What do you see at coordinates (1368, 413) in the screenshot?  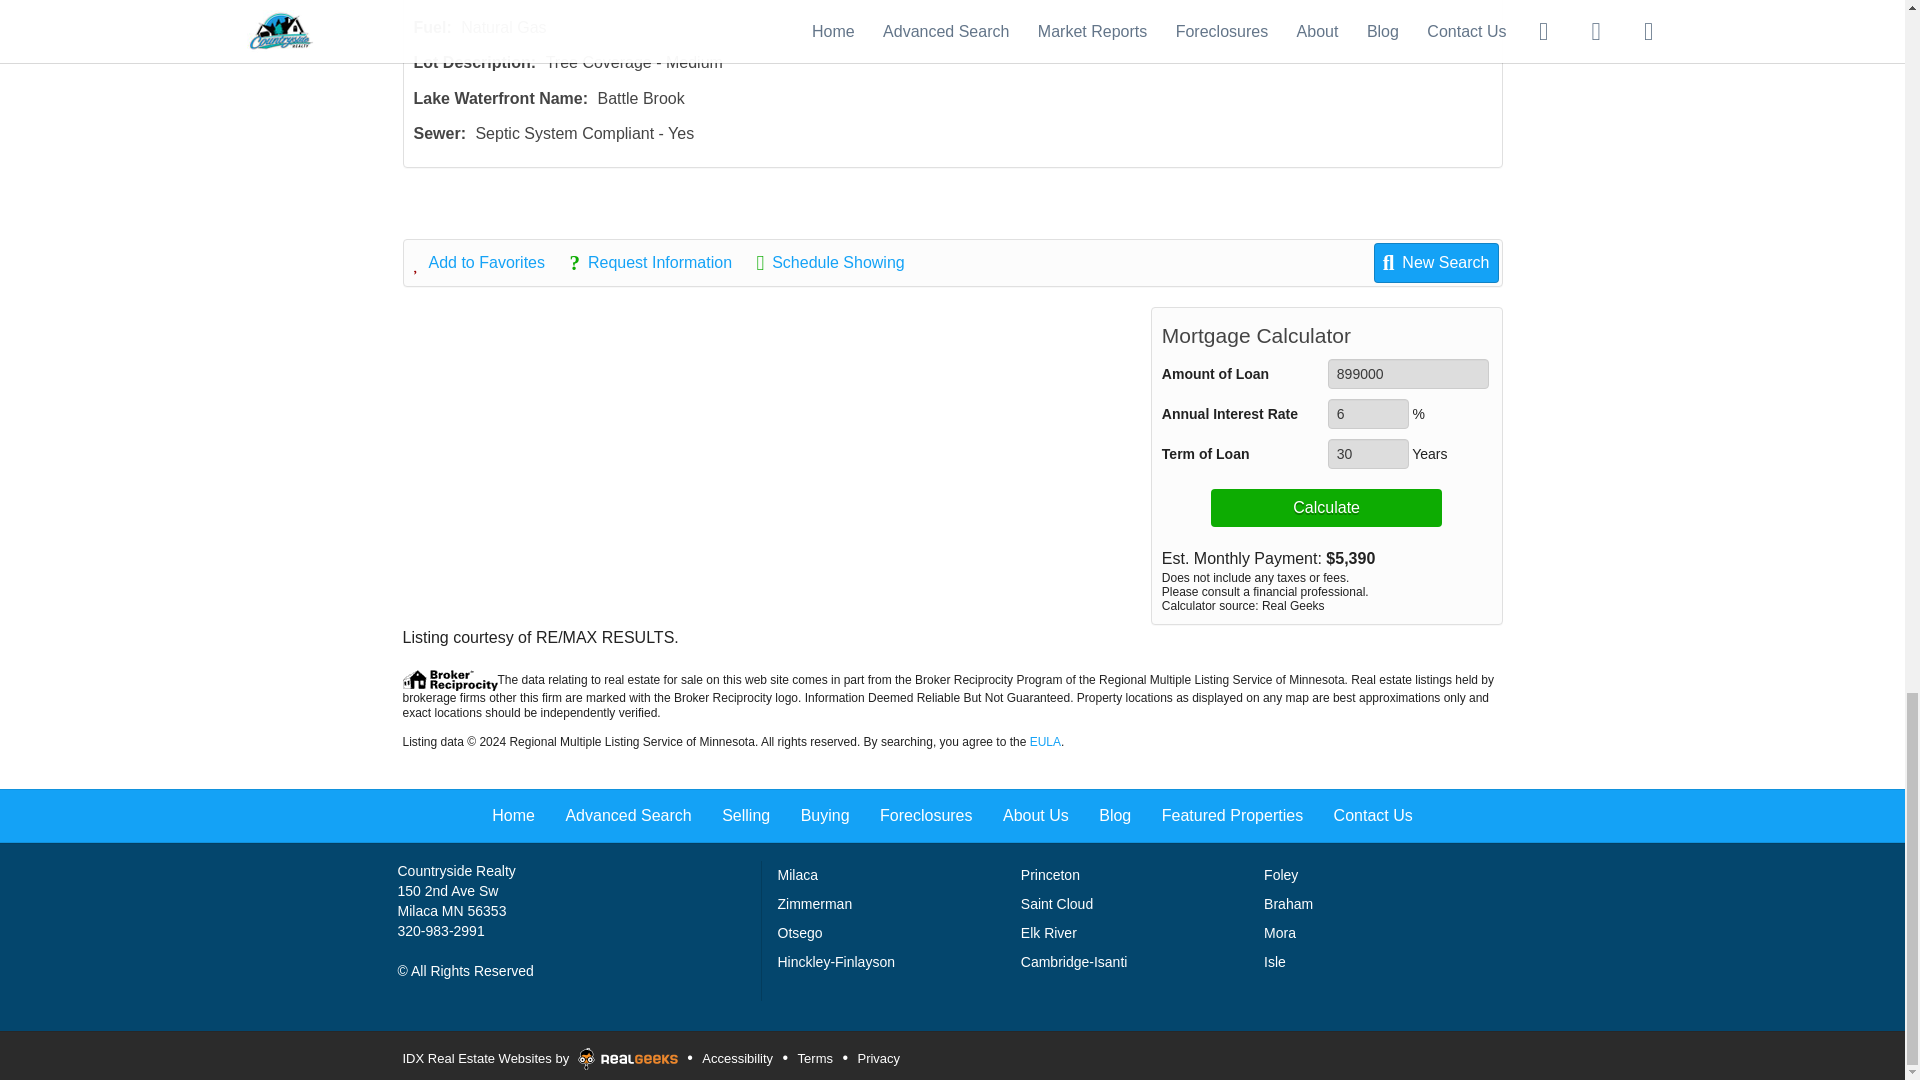 I see `6` at bounding box center [1368, 413].